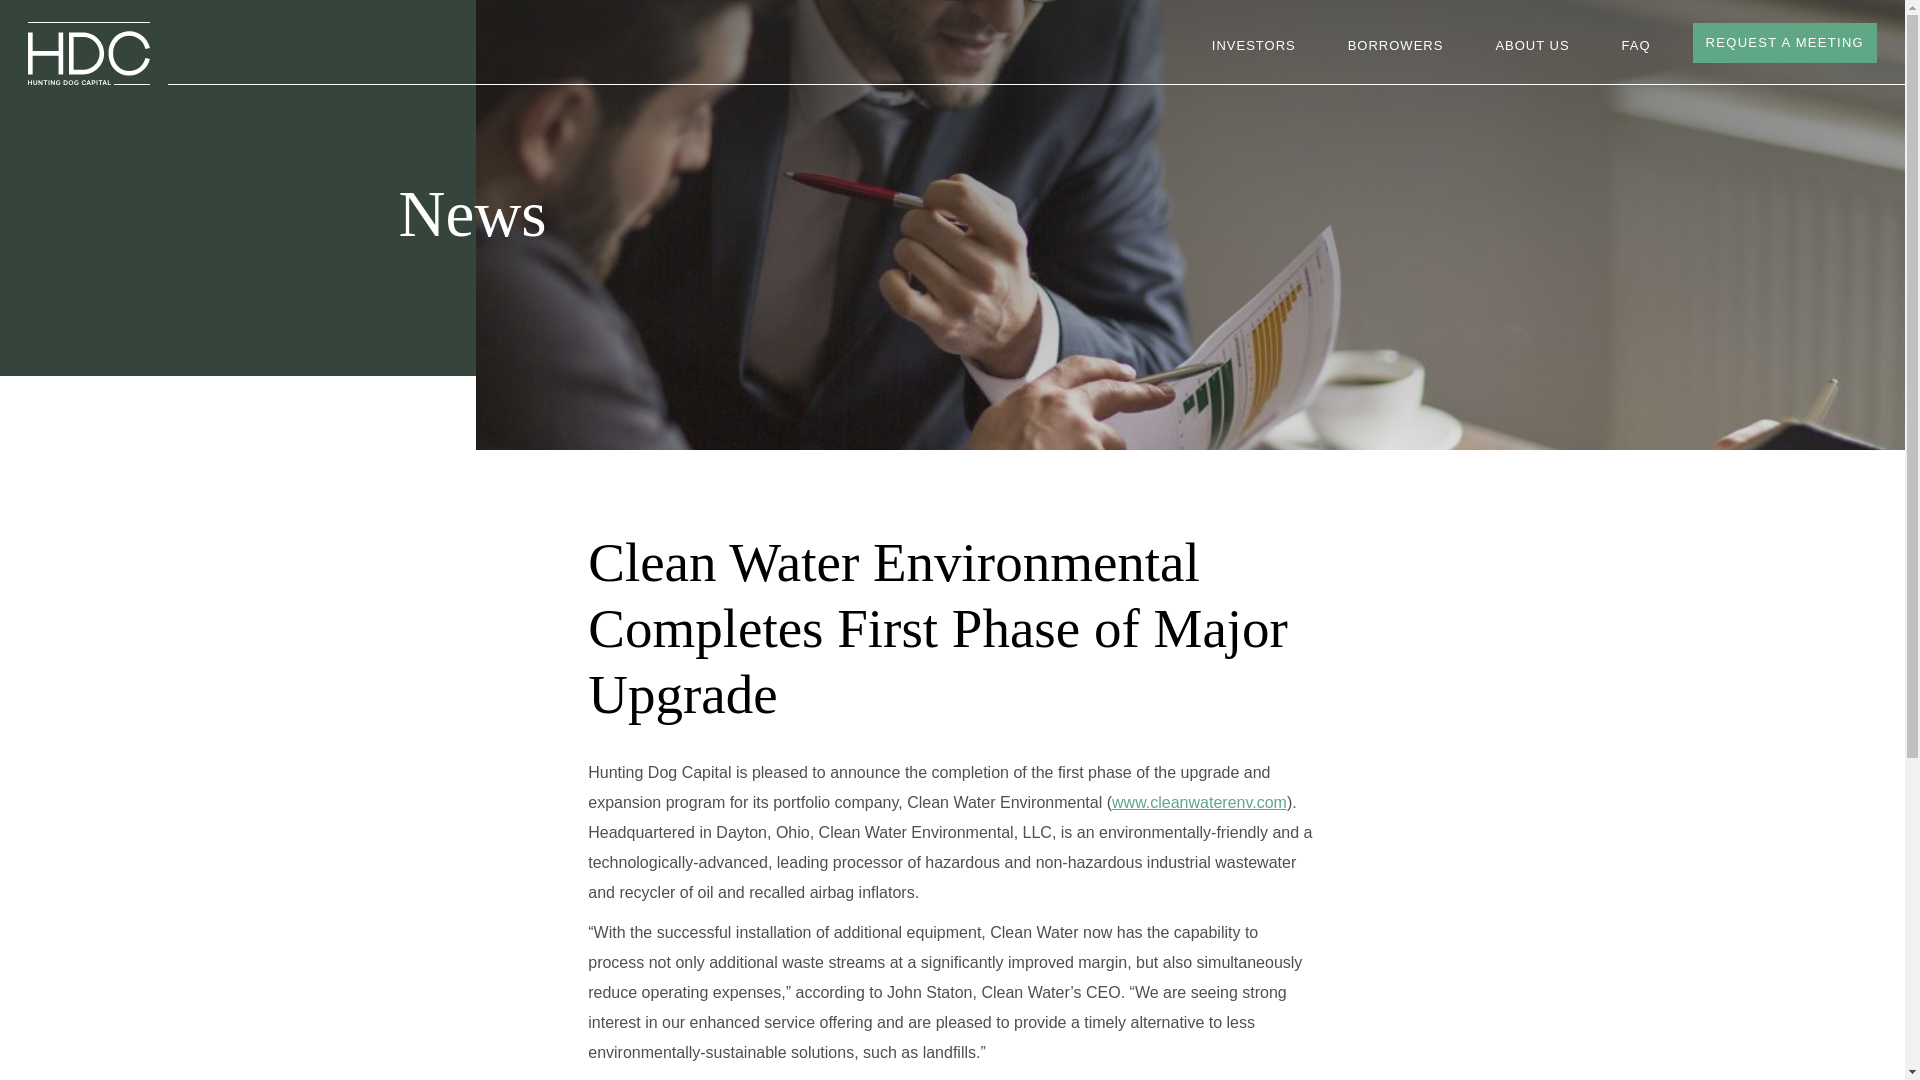  What do you see at coordinates (1395, 46) in the screenshot?
I see `BORROWERS` at bounding box center [1395, 46].